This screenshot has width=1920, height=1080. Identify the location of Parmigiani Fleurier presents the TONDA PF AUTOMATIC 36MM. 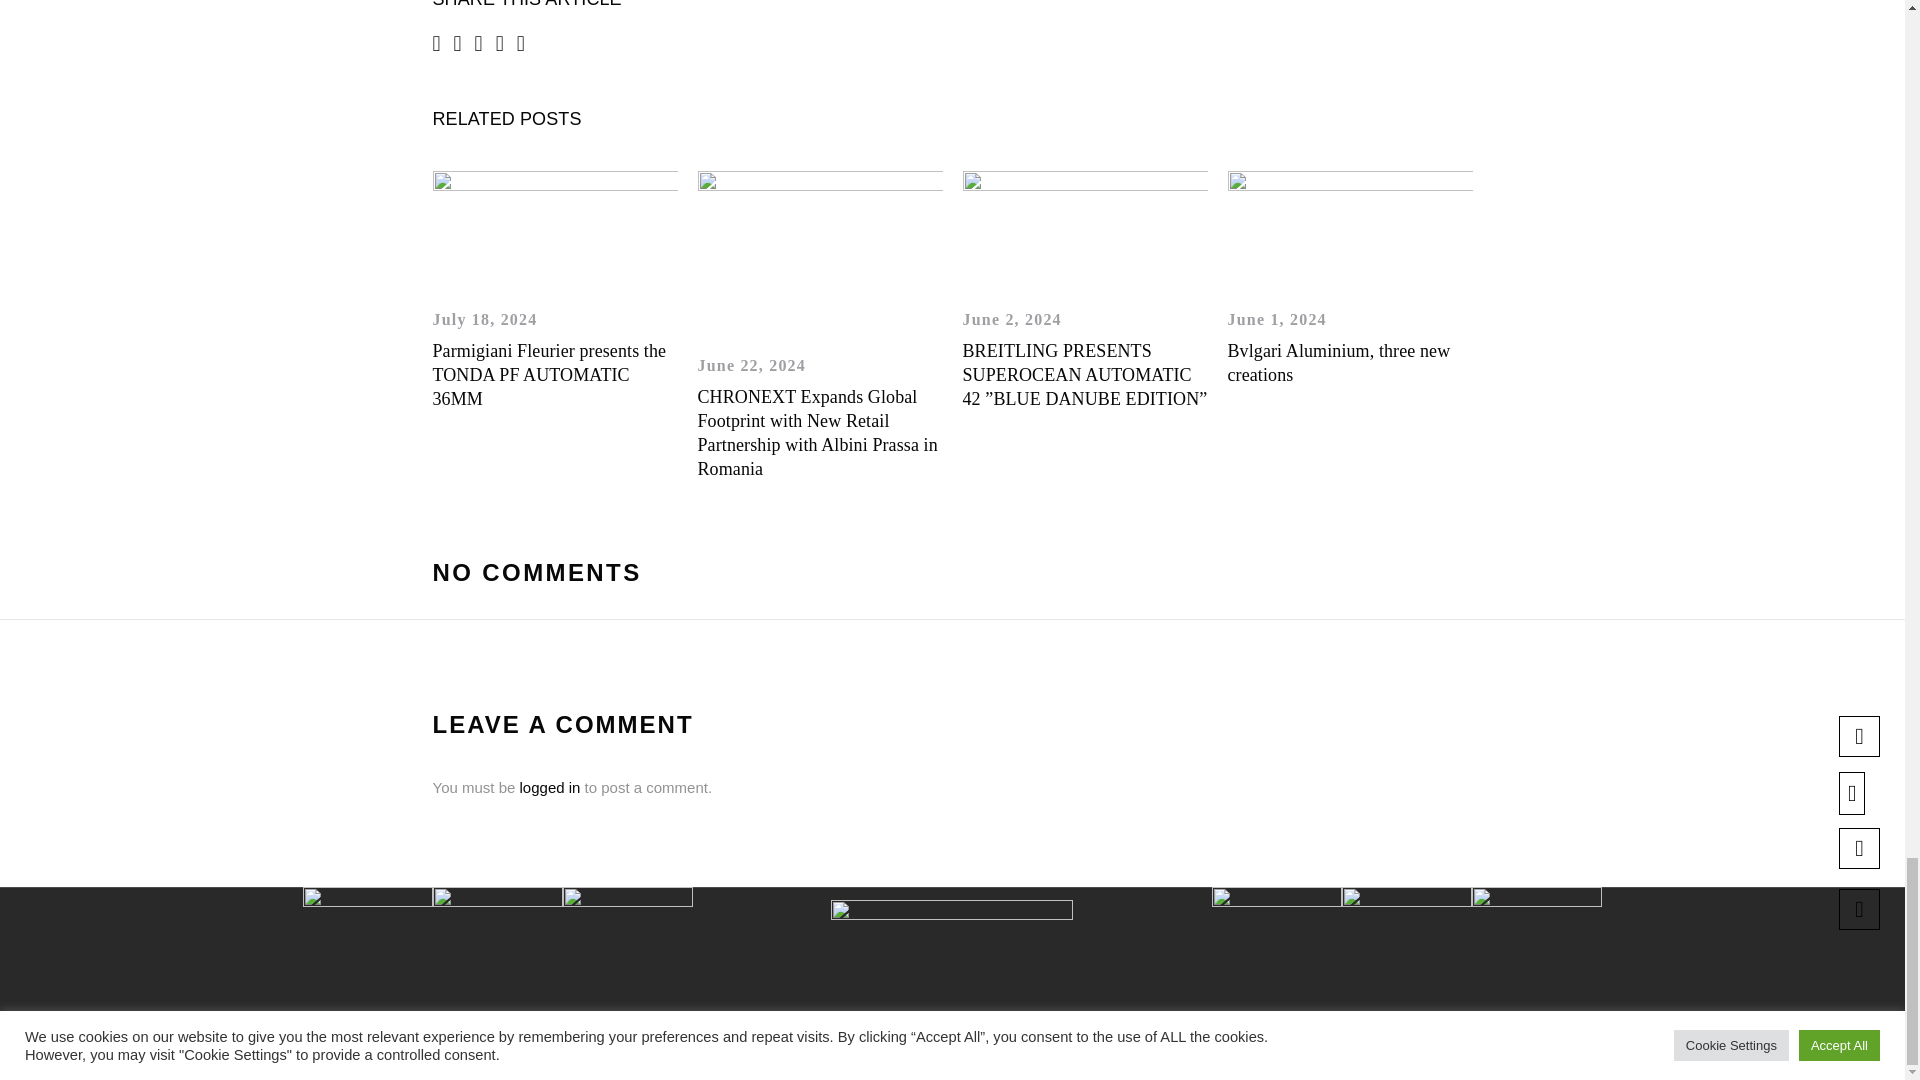
(549, 375).